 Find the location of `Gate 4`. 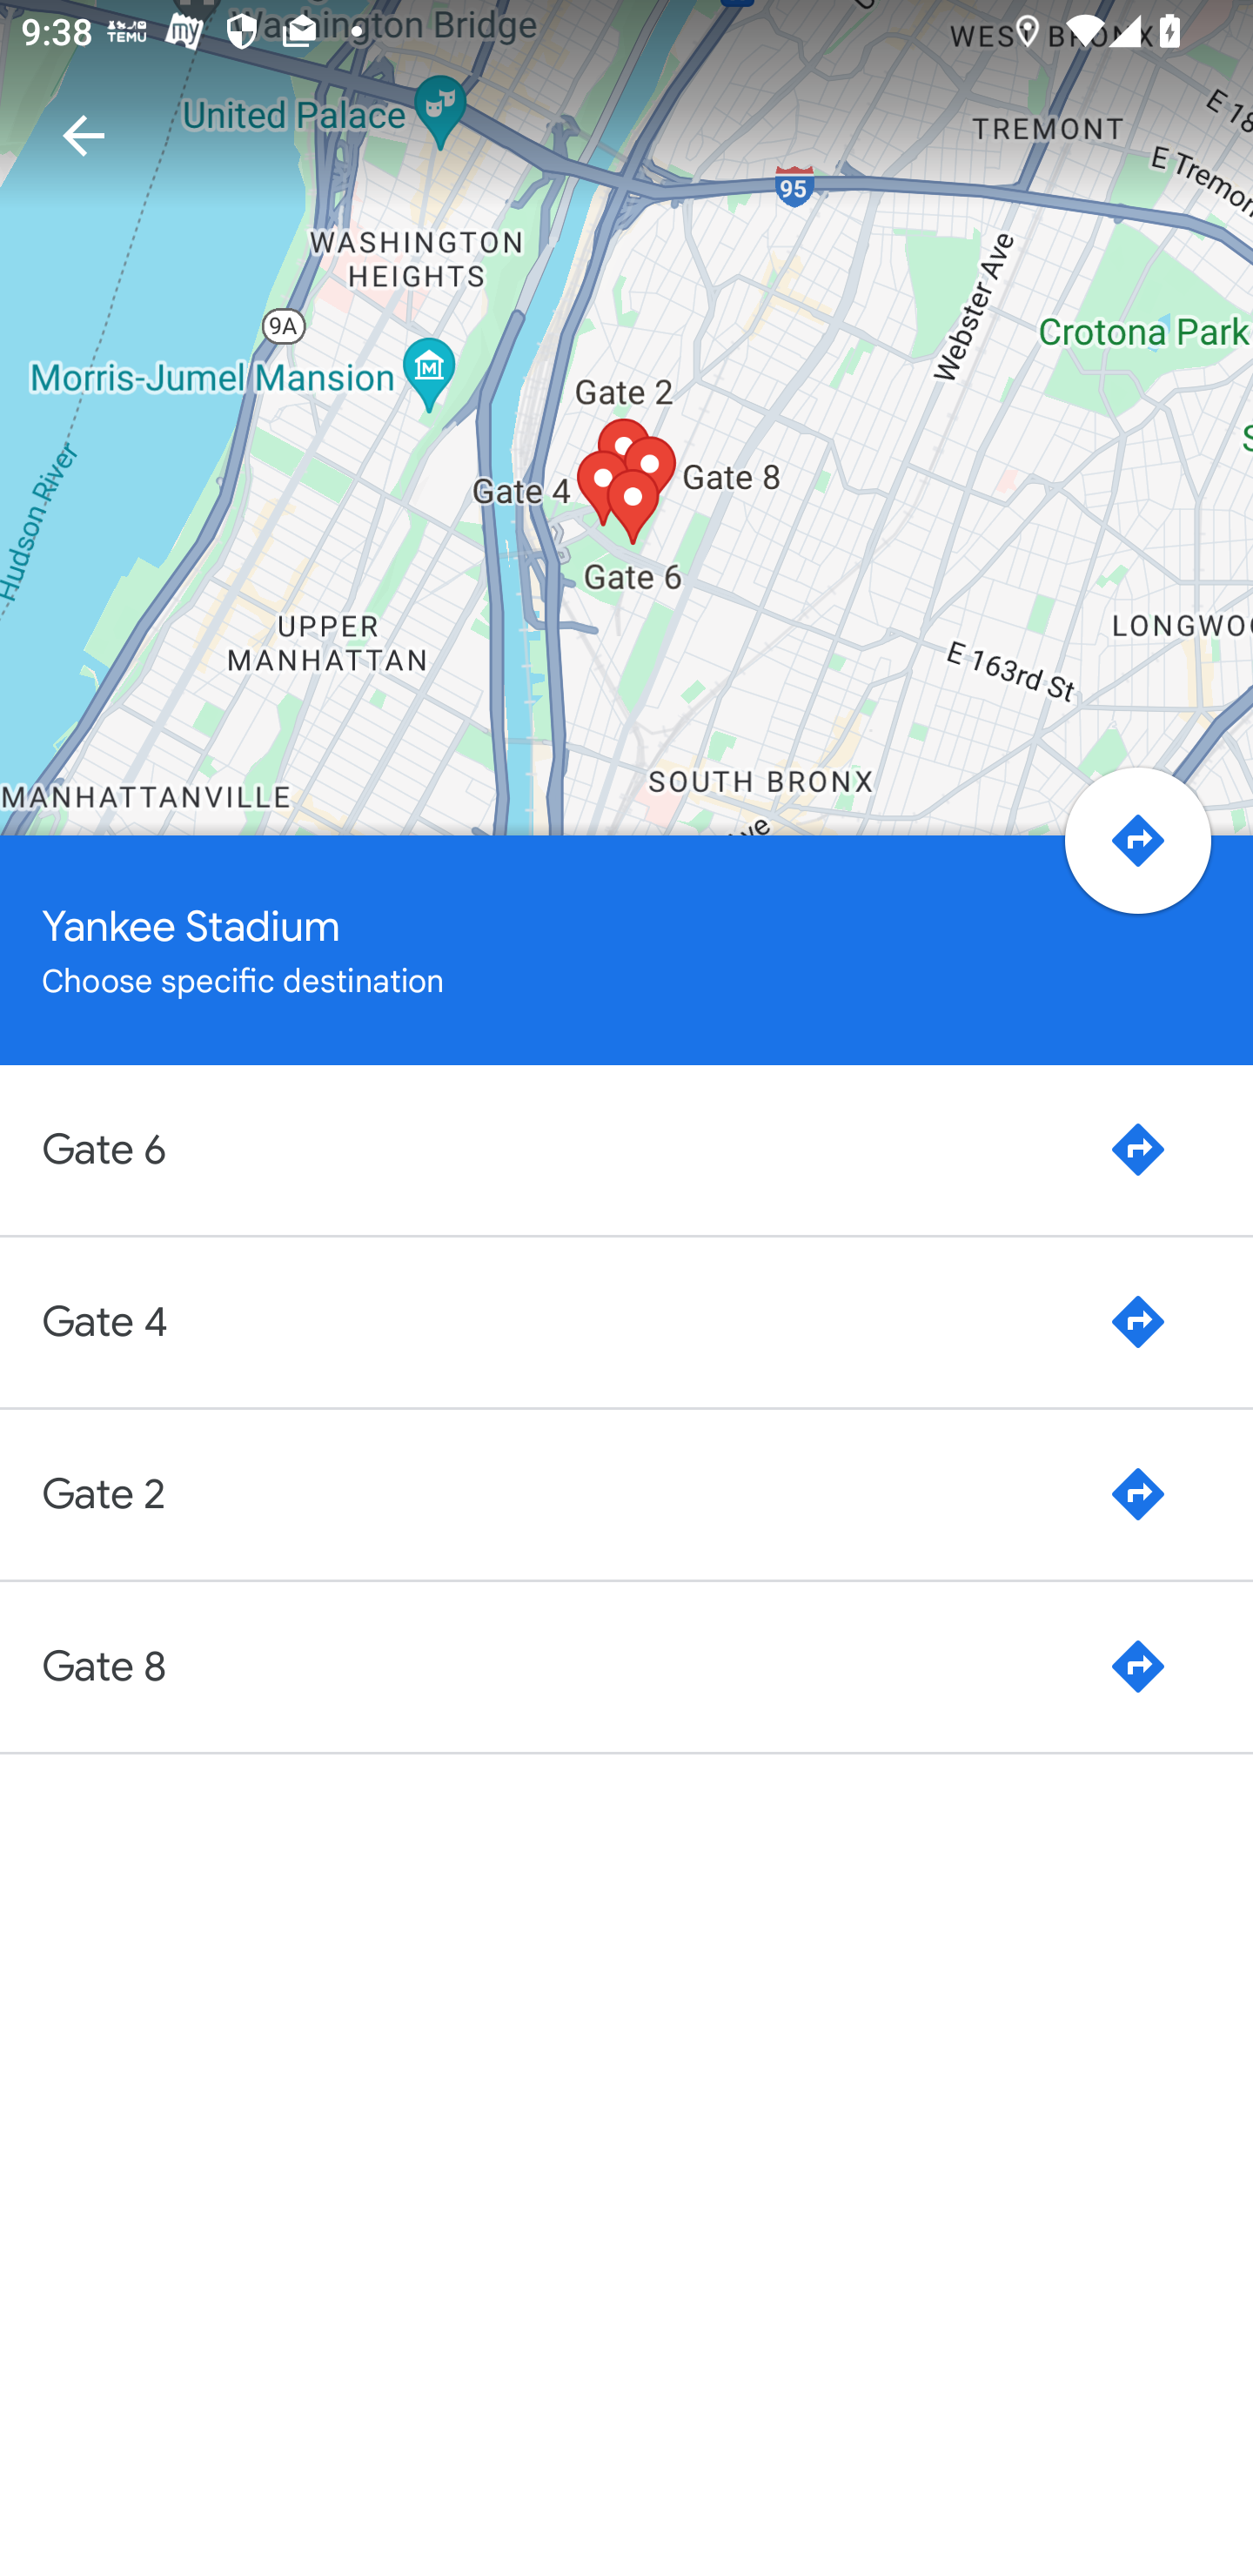

Gate 4 is located at coordinates (558, 1321).